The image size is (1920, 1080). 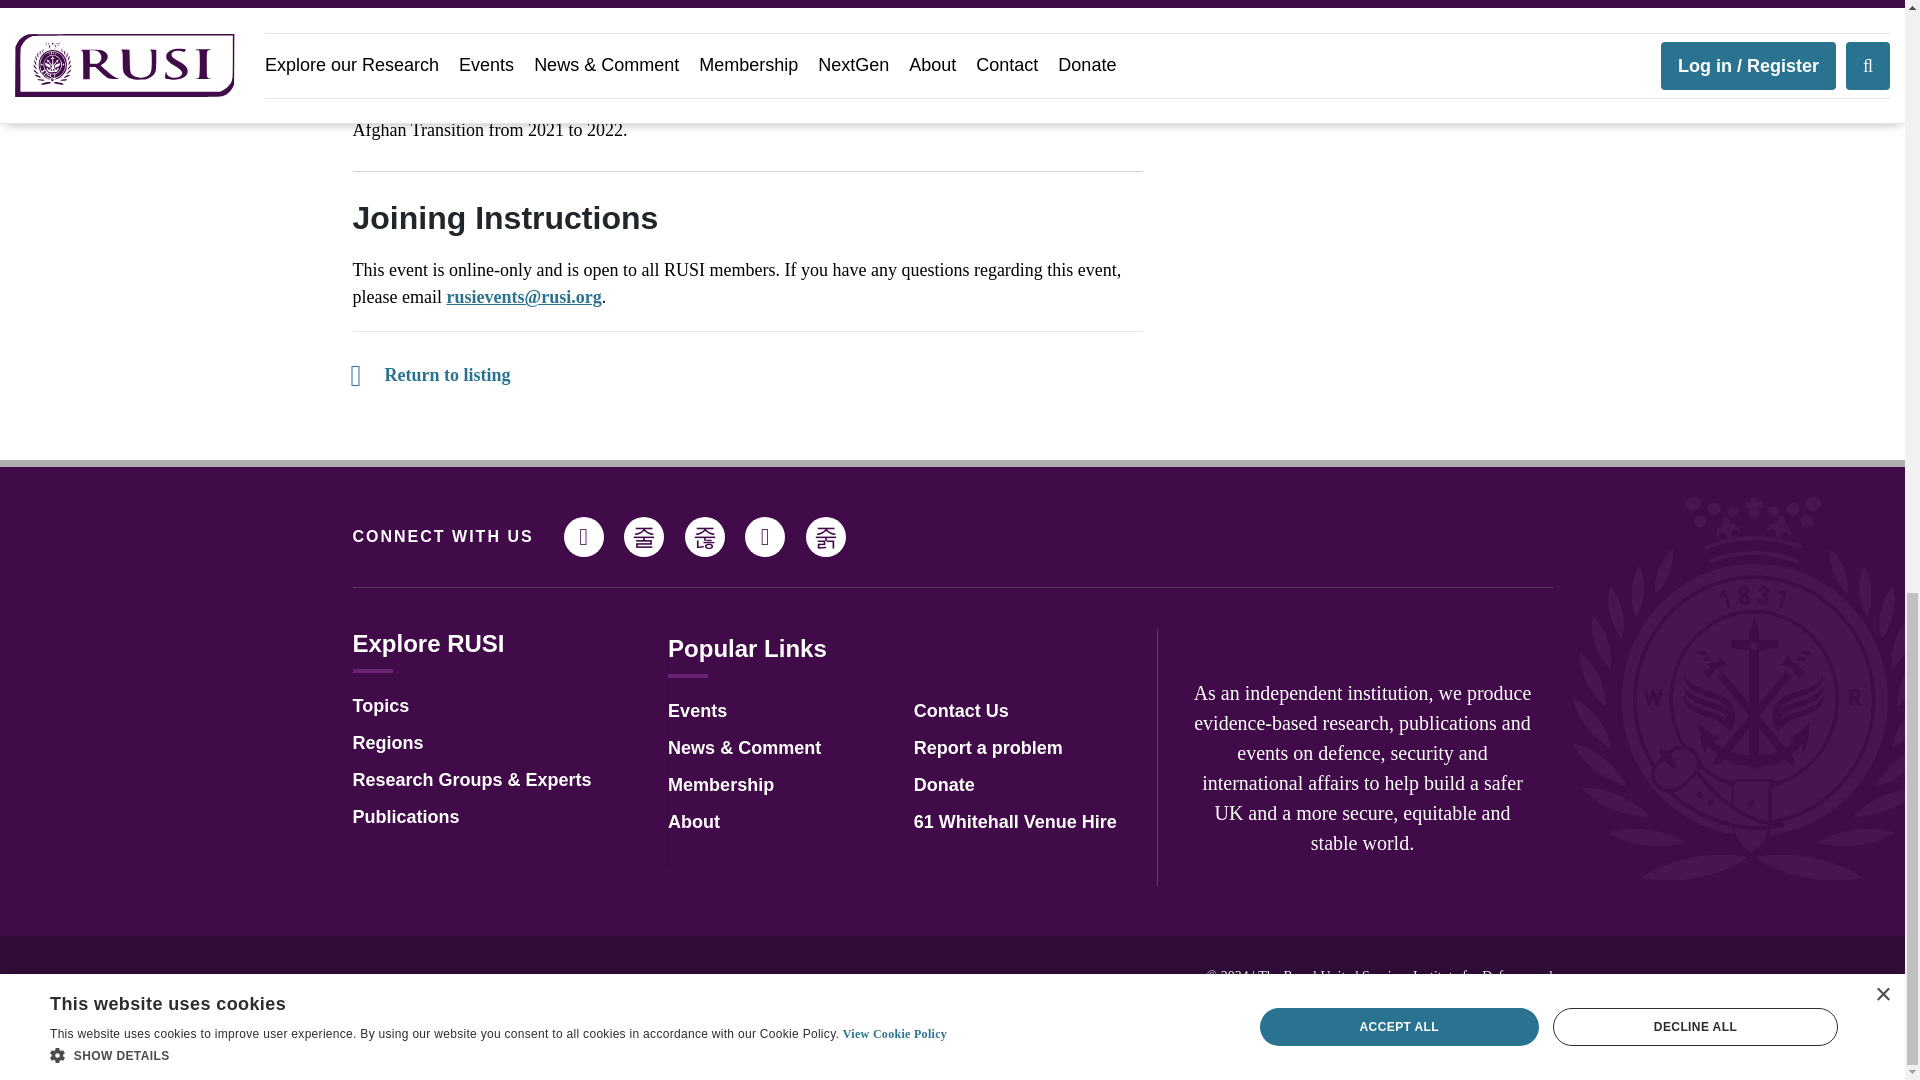 What do you see at coordinates (674, 76) in the screenshot?
I see `Sir Simon Gass GCMG CVO` at bounding box center [674, 76].